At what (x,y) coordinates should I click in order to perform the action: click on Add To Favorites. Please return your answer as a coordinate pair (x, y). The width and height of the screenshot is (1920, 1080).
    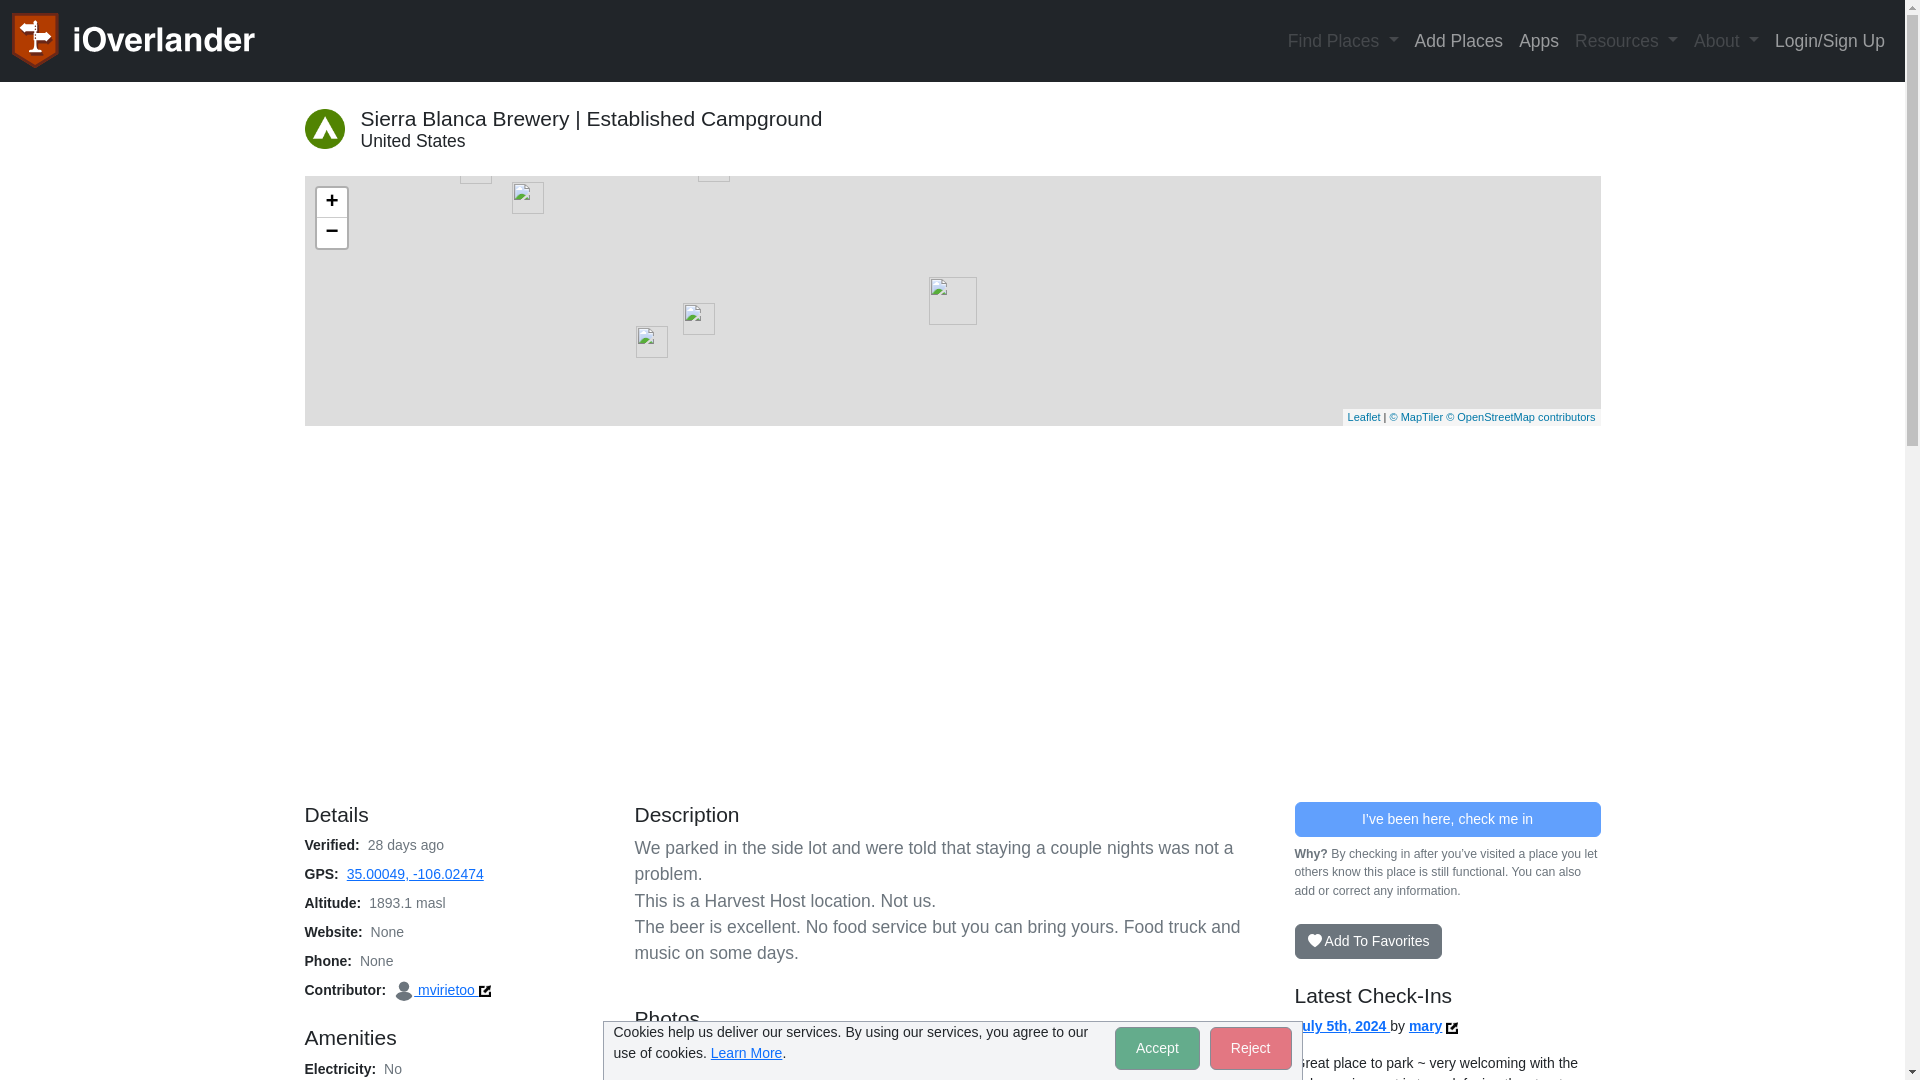
    Looking at the image, I should click on (1368, 942).